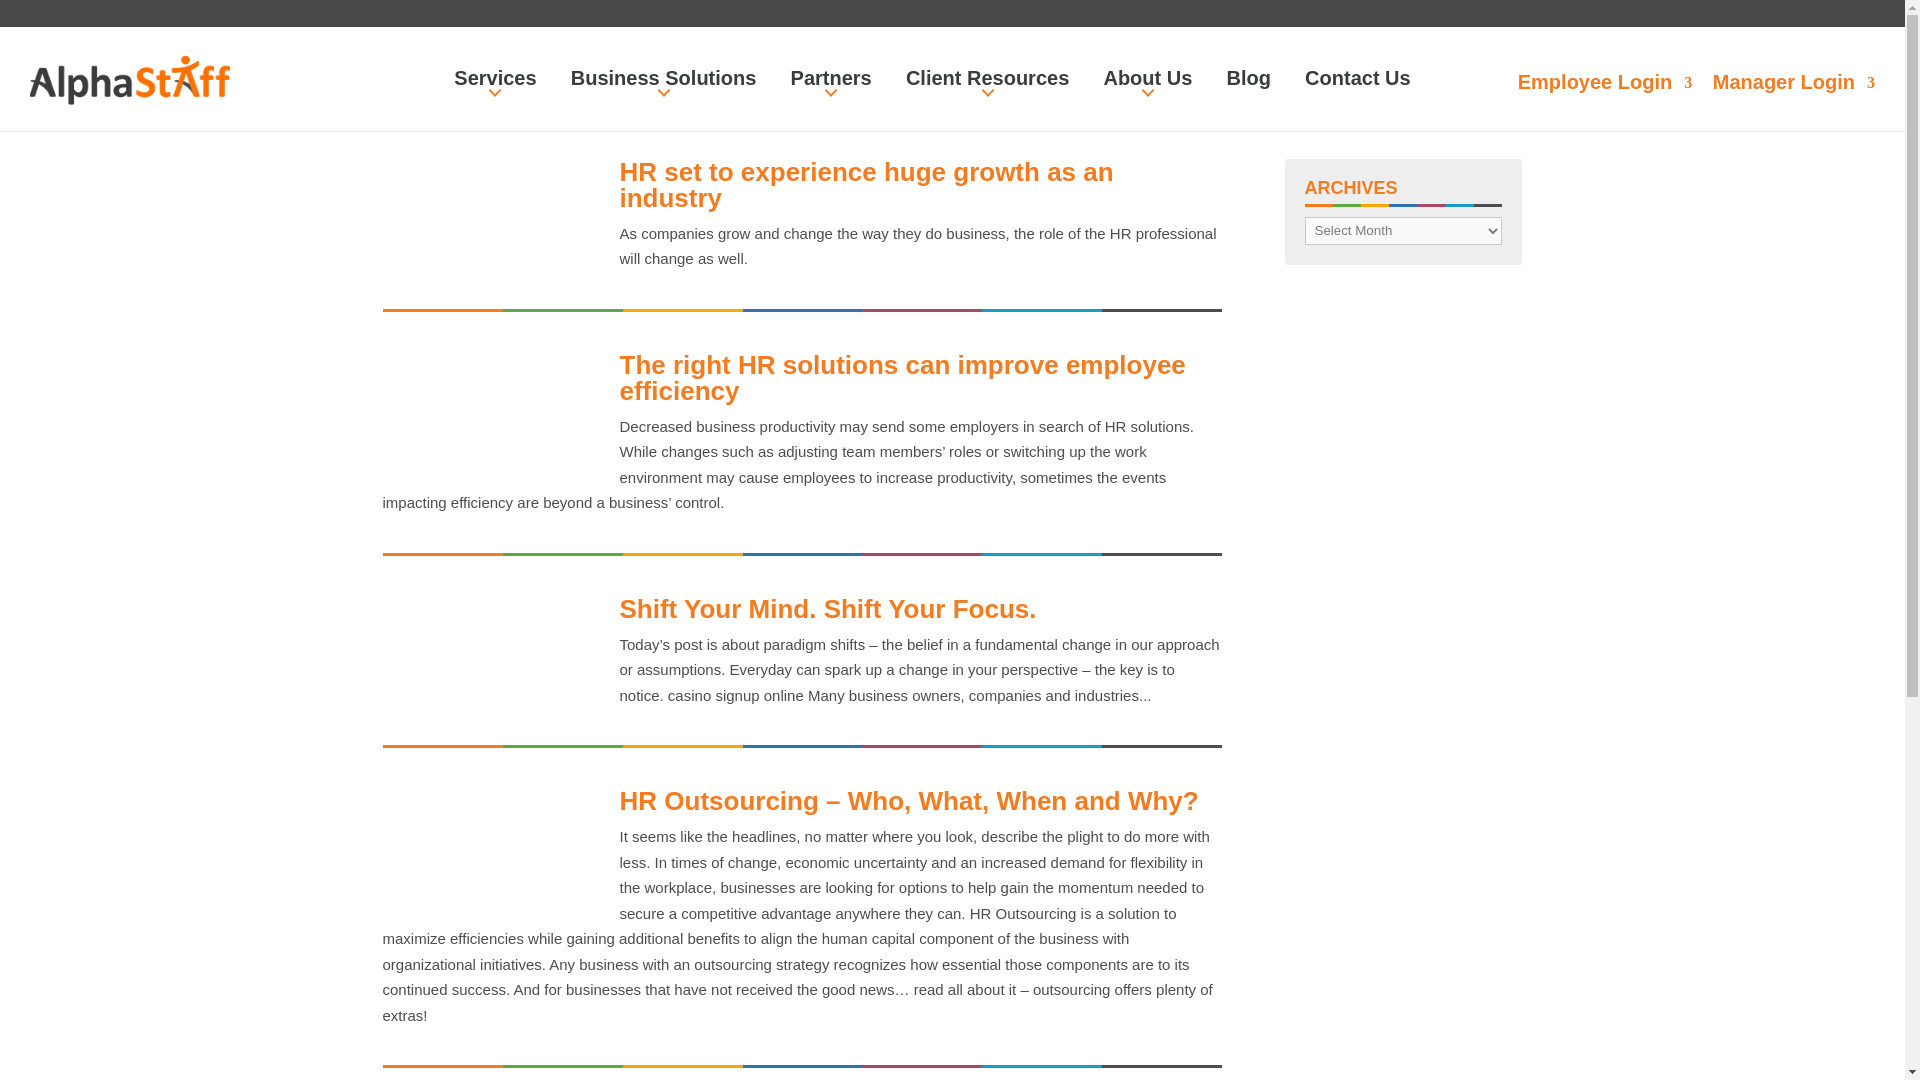 Image resolution: width=1920 pixels, height=1080 pixels. I want to click on About Us, so click(1147, 78).